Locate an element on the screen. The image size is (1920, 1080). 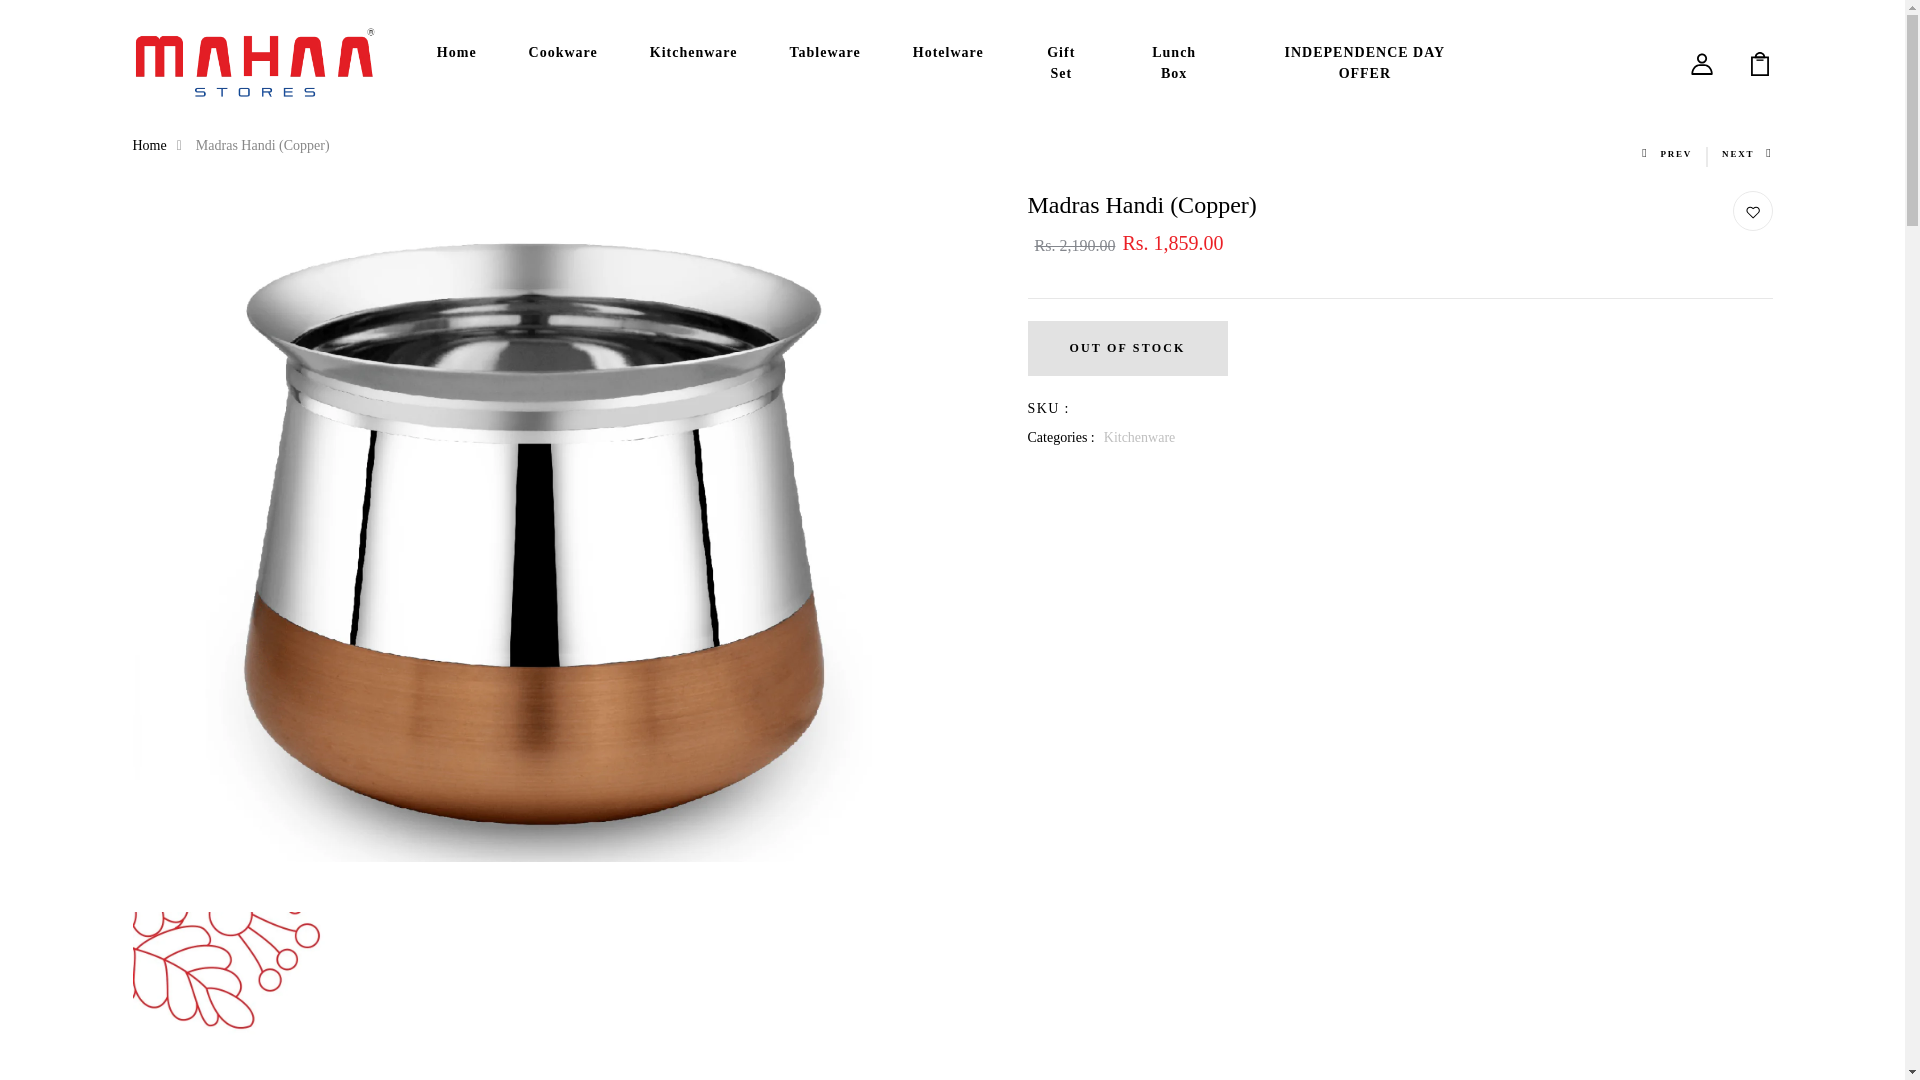
Home is located at coordinates (456, 52).